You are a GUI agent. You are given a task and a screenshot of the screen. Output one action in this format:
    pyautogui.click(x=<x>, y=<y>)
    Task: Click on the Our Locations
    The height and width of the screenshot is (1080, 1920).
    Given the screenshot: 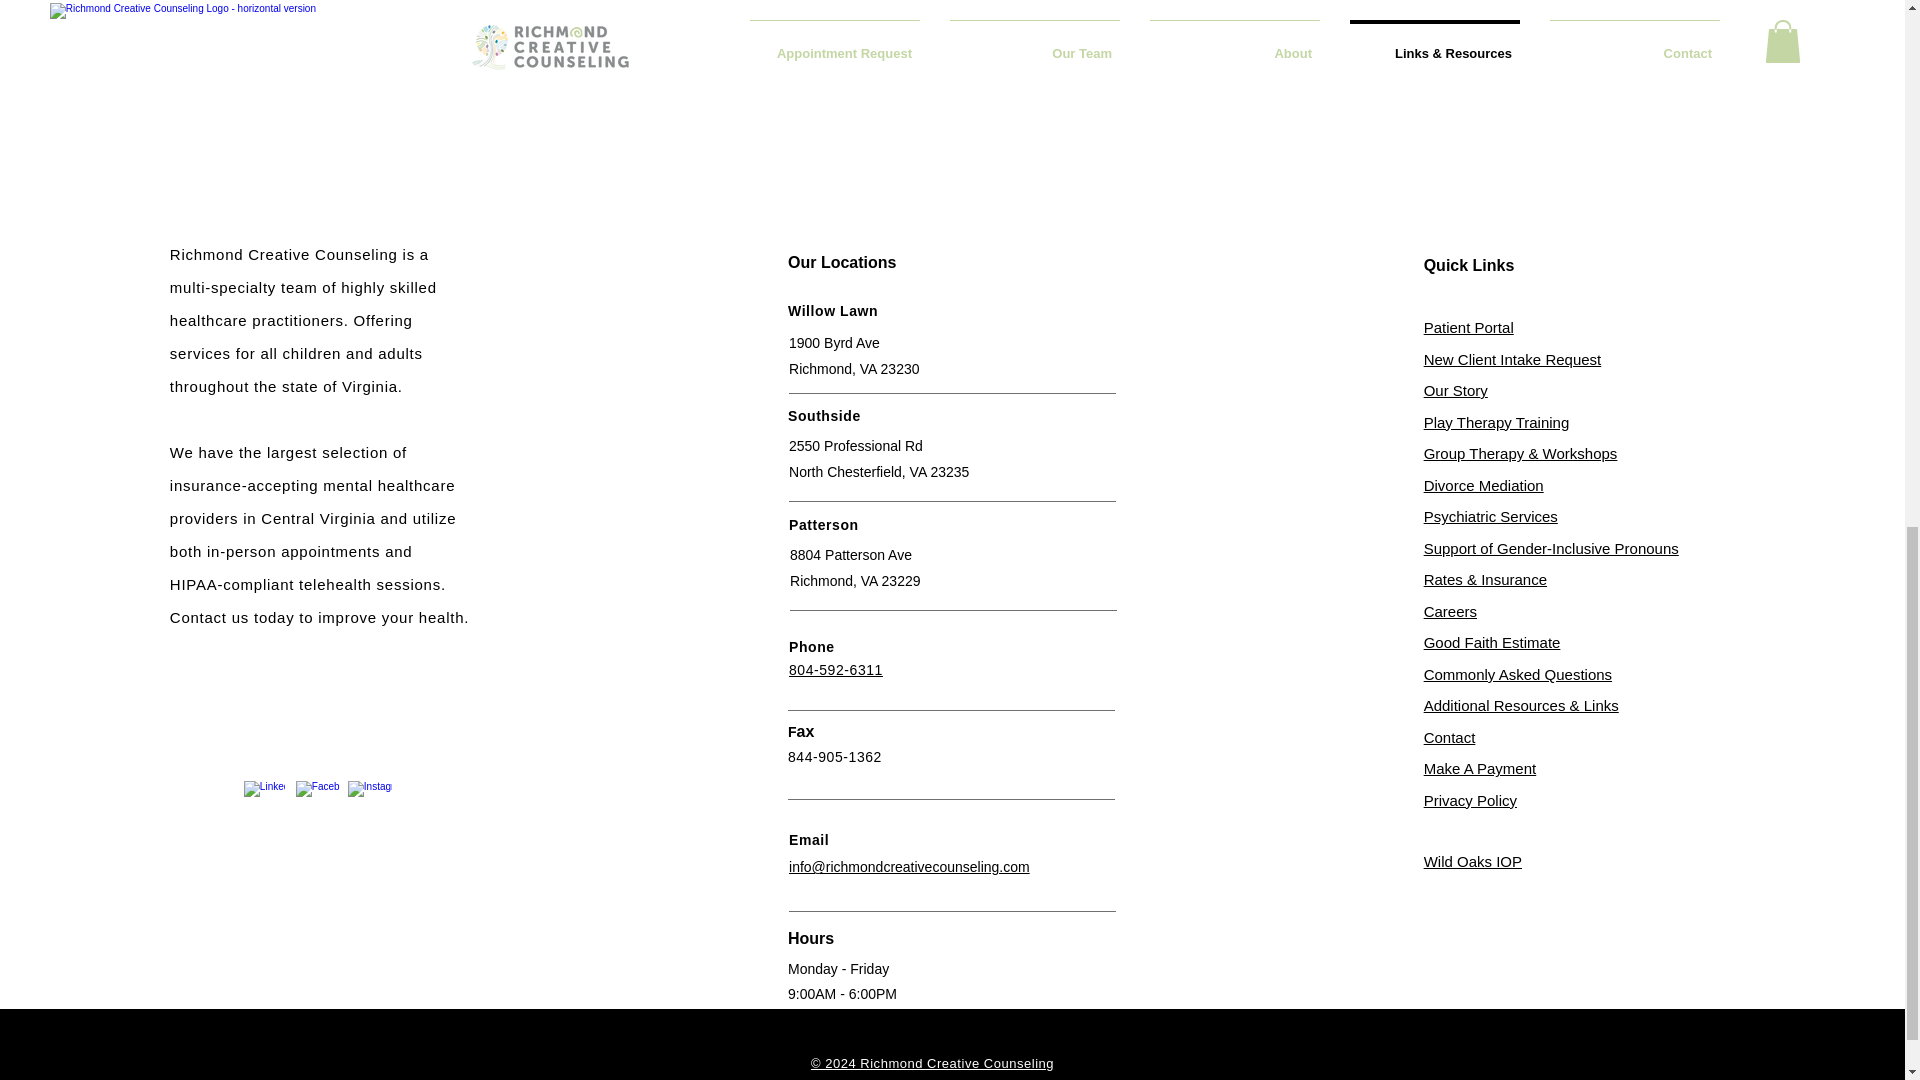 What is the action you would take?
    pyautogui.click(x=842, y=262)
    